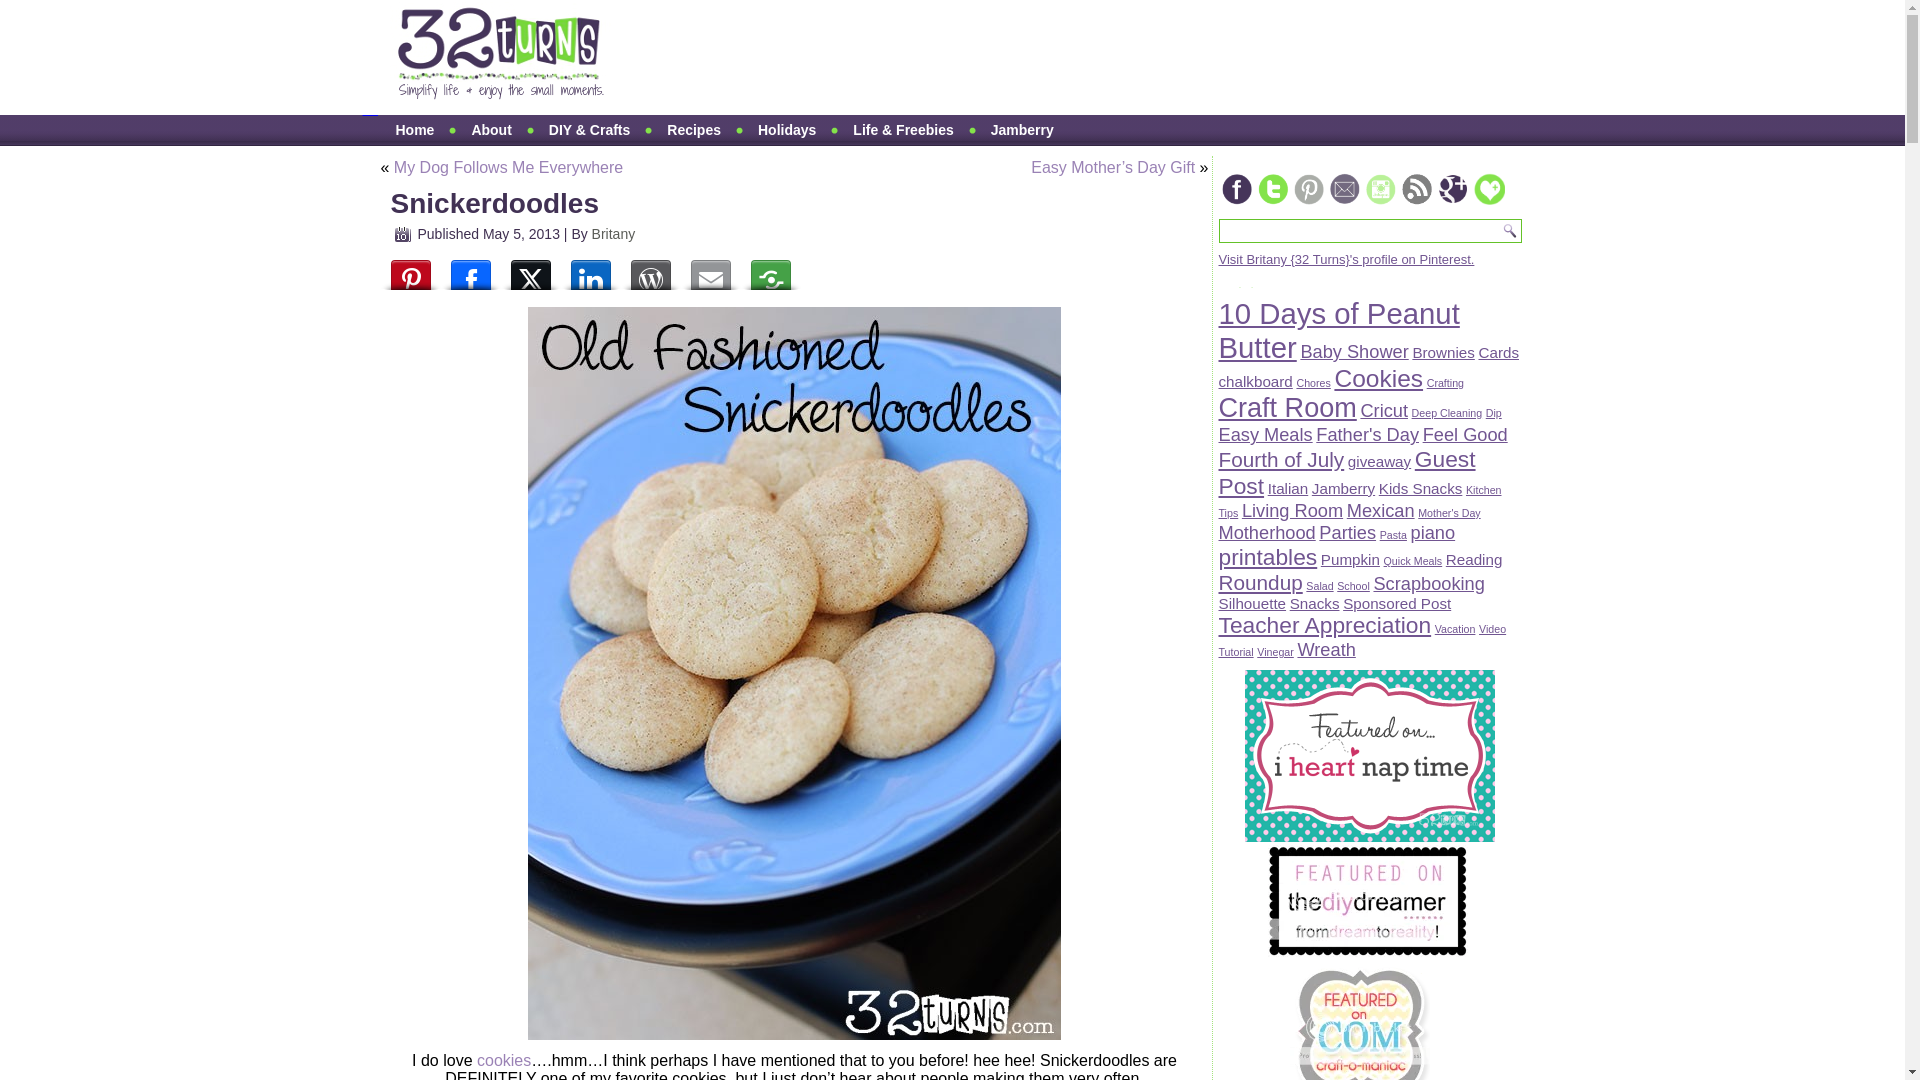  Describe the element at coordinates (1313, 383) in the screenshot. I see `Chores` at that location.